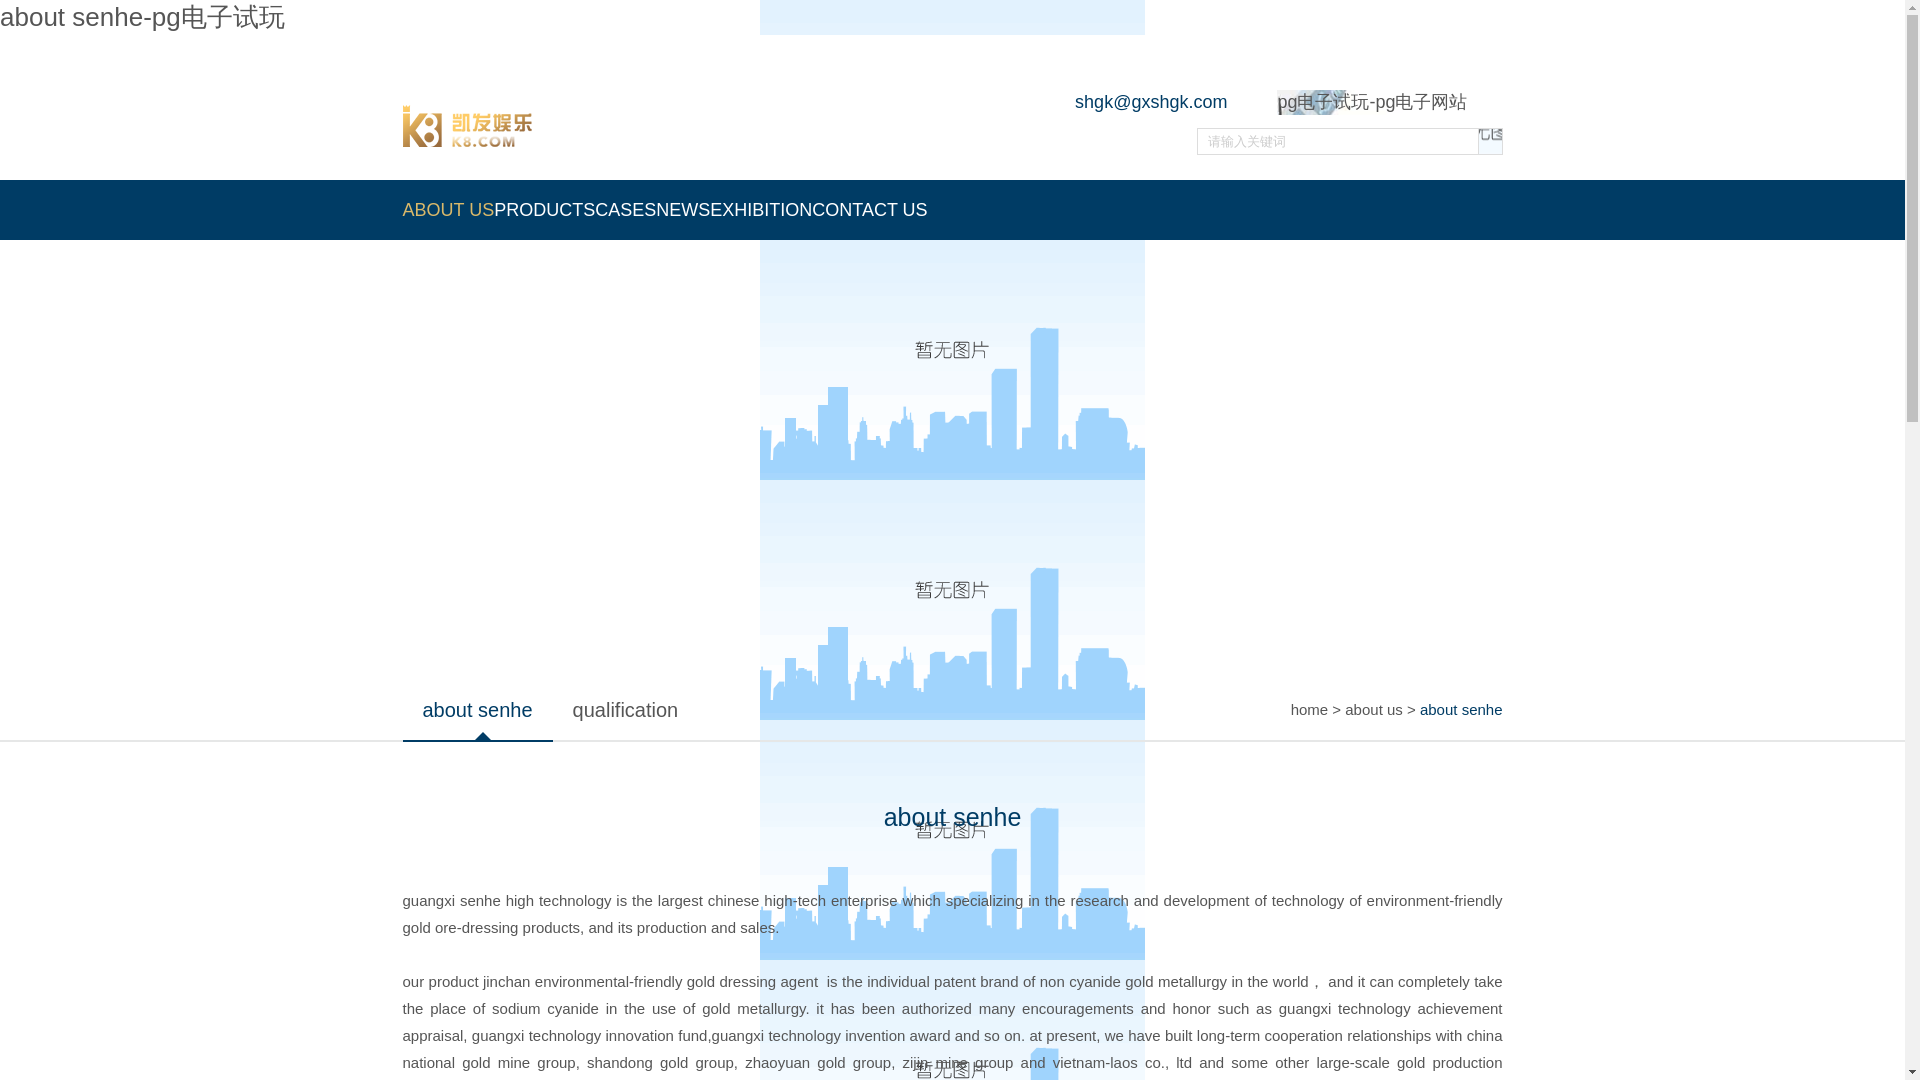 This screenshot has width=1920, height=1080. What do you see at coordinates (761, 210) in the screenshot?
I see `EXHIBITION` at bounding box center [761, 210].